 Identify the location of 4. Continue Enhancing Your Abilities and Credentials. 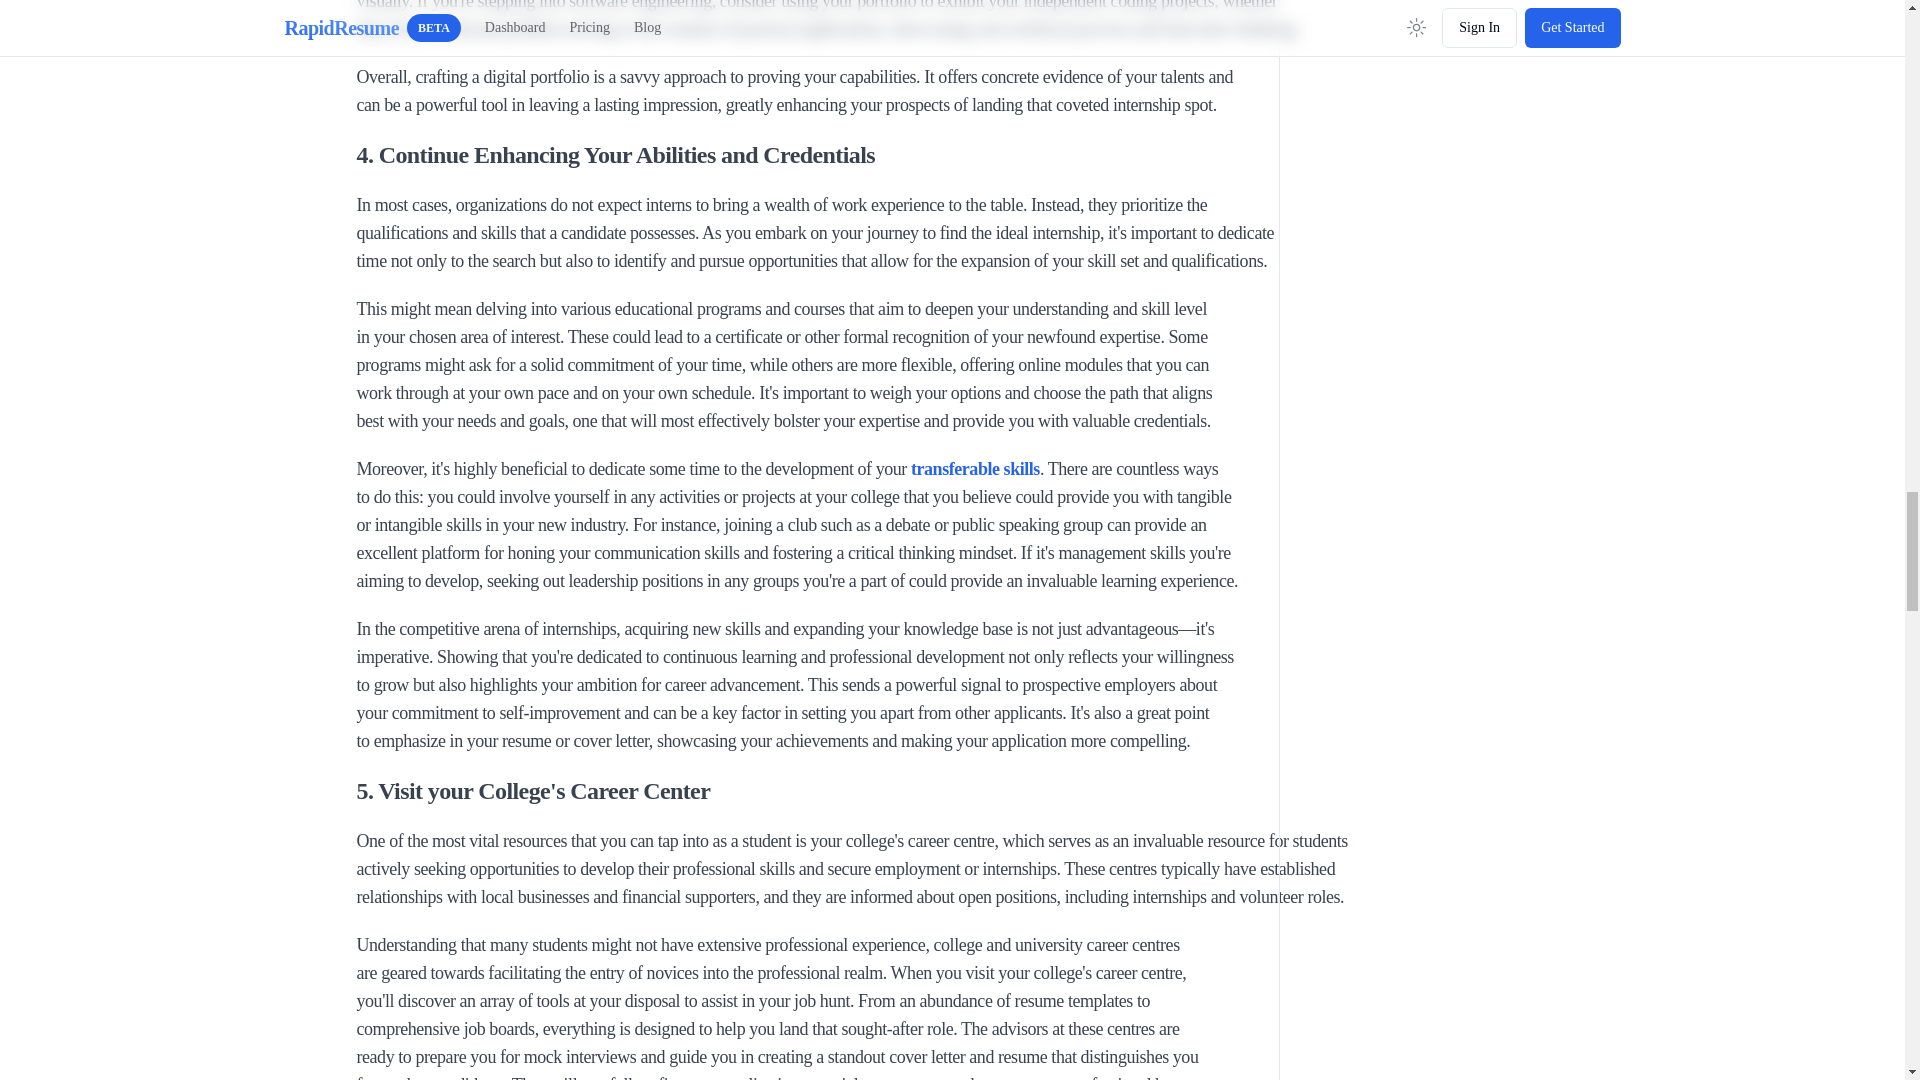
(868, 154).